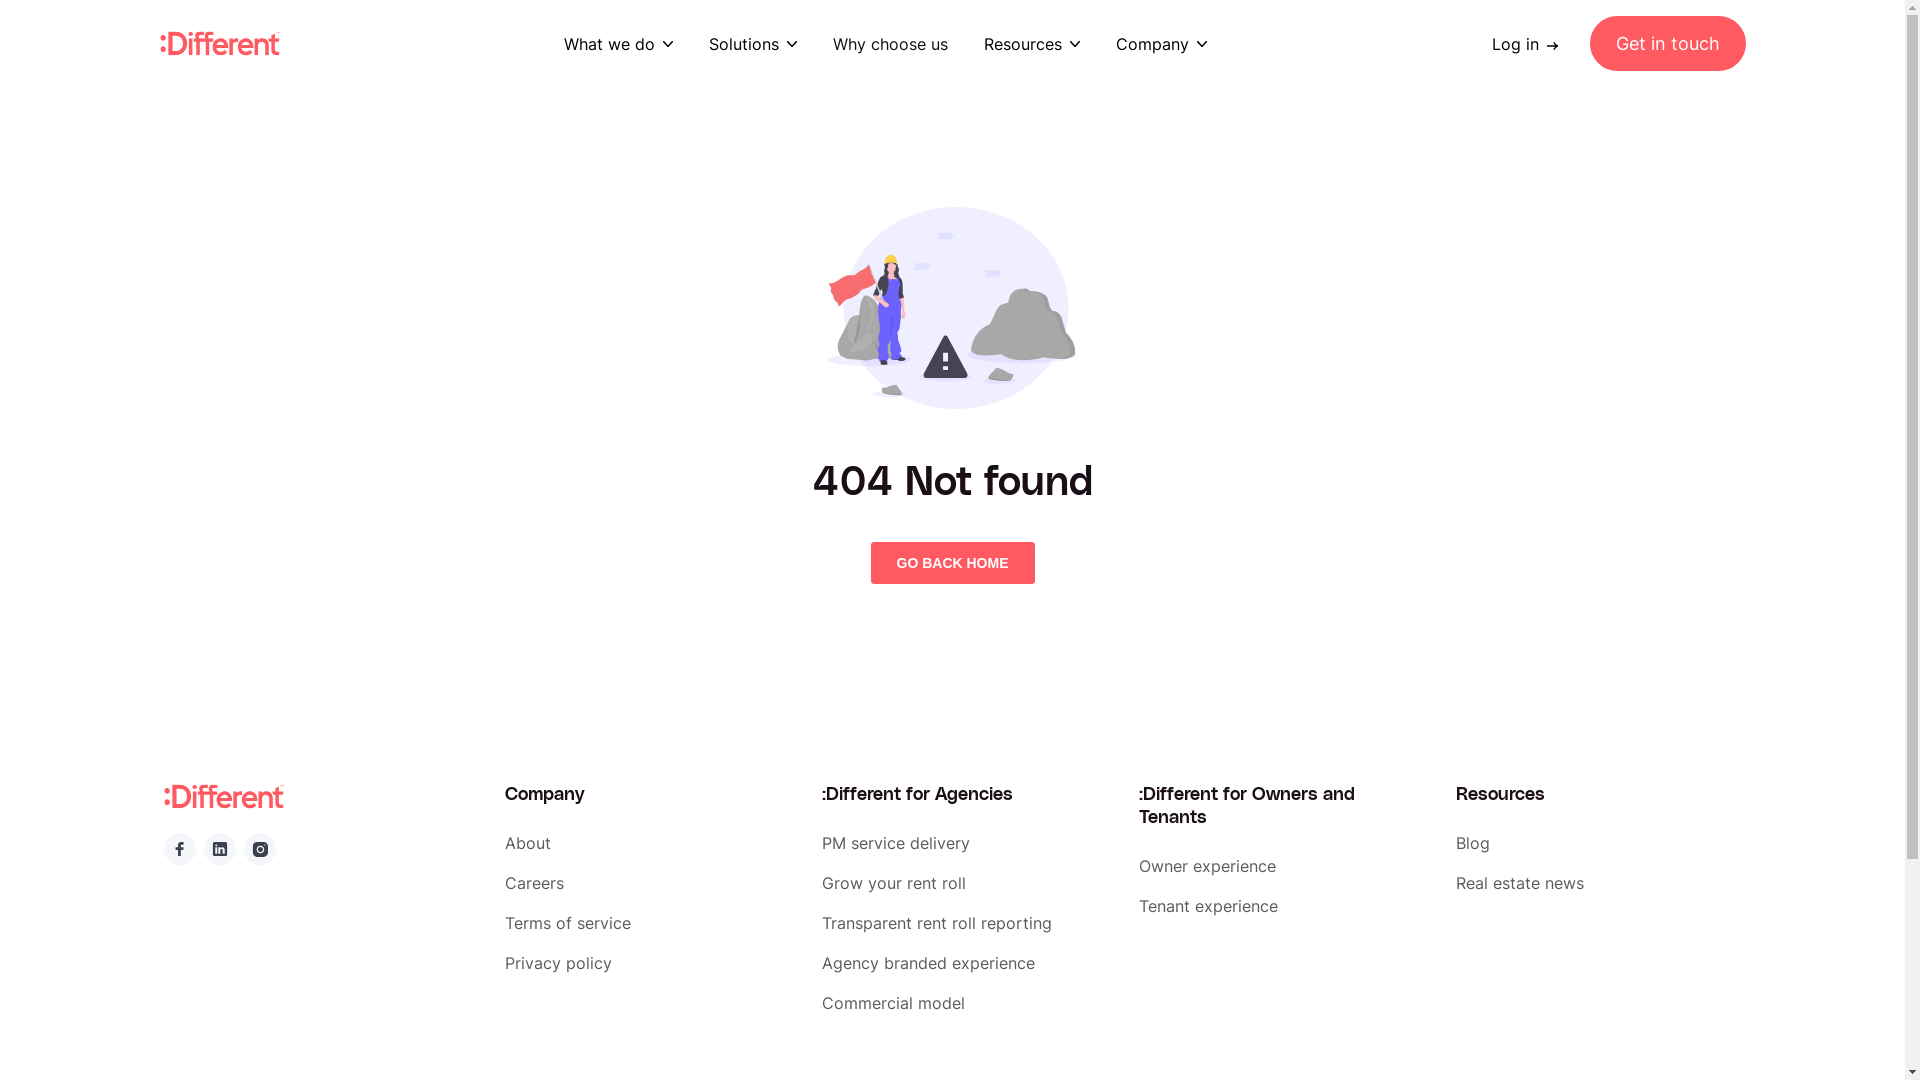 Image resolution: width=1920 pixels, height=1080 pixels. Describe the element at coordinates (964, 1003) in the screenshot. I see `Commercial model` at that location.